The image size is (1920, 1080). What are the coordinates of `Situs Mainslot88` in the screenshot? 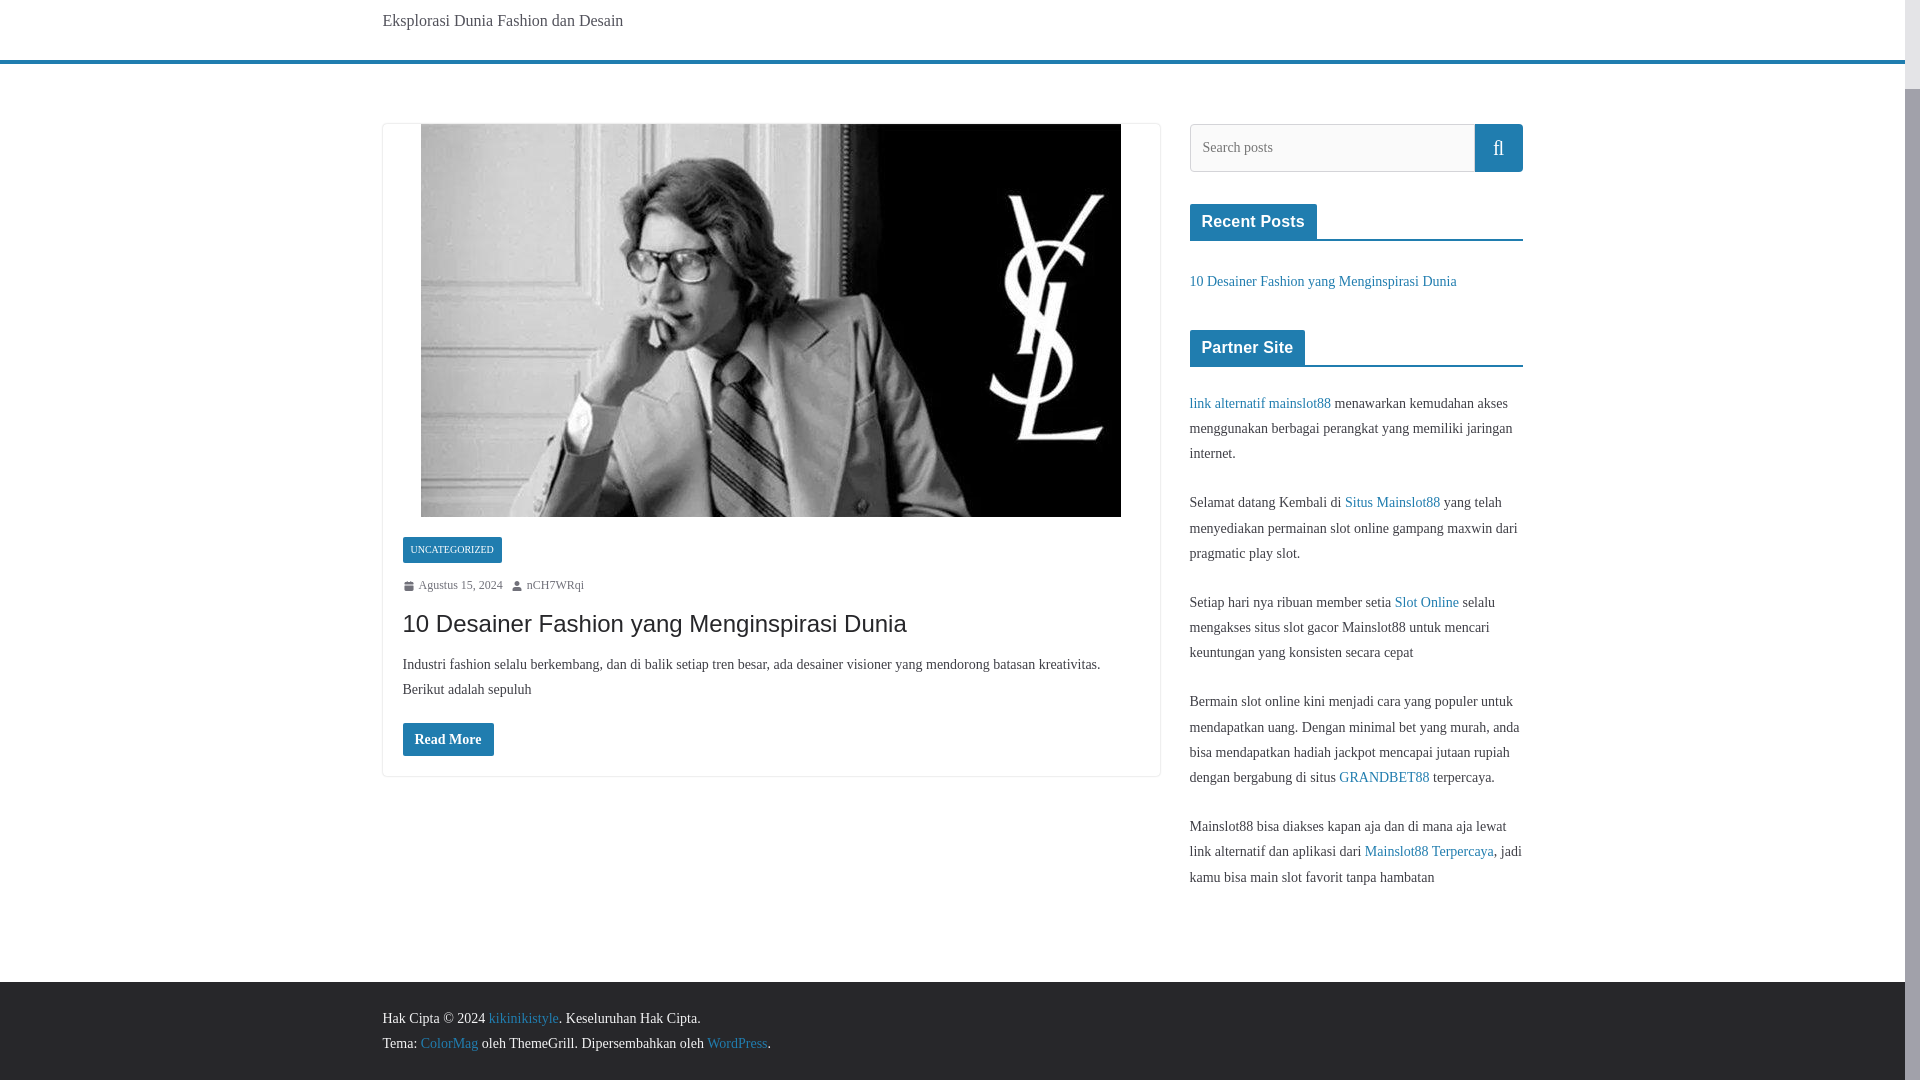 It's located at (1392, 502).